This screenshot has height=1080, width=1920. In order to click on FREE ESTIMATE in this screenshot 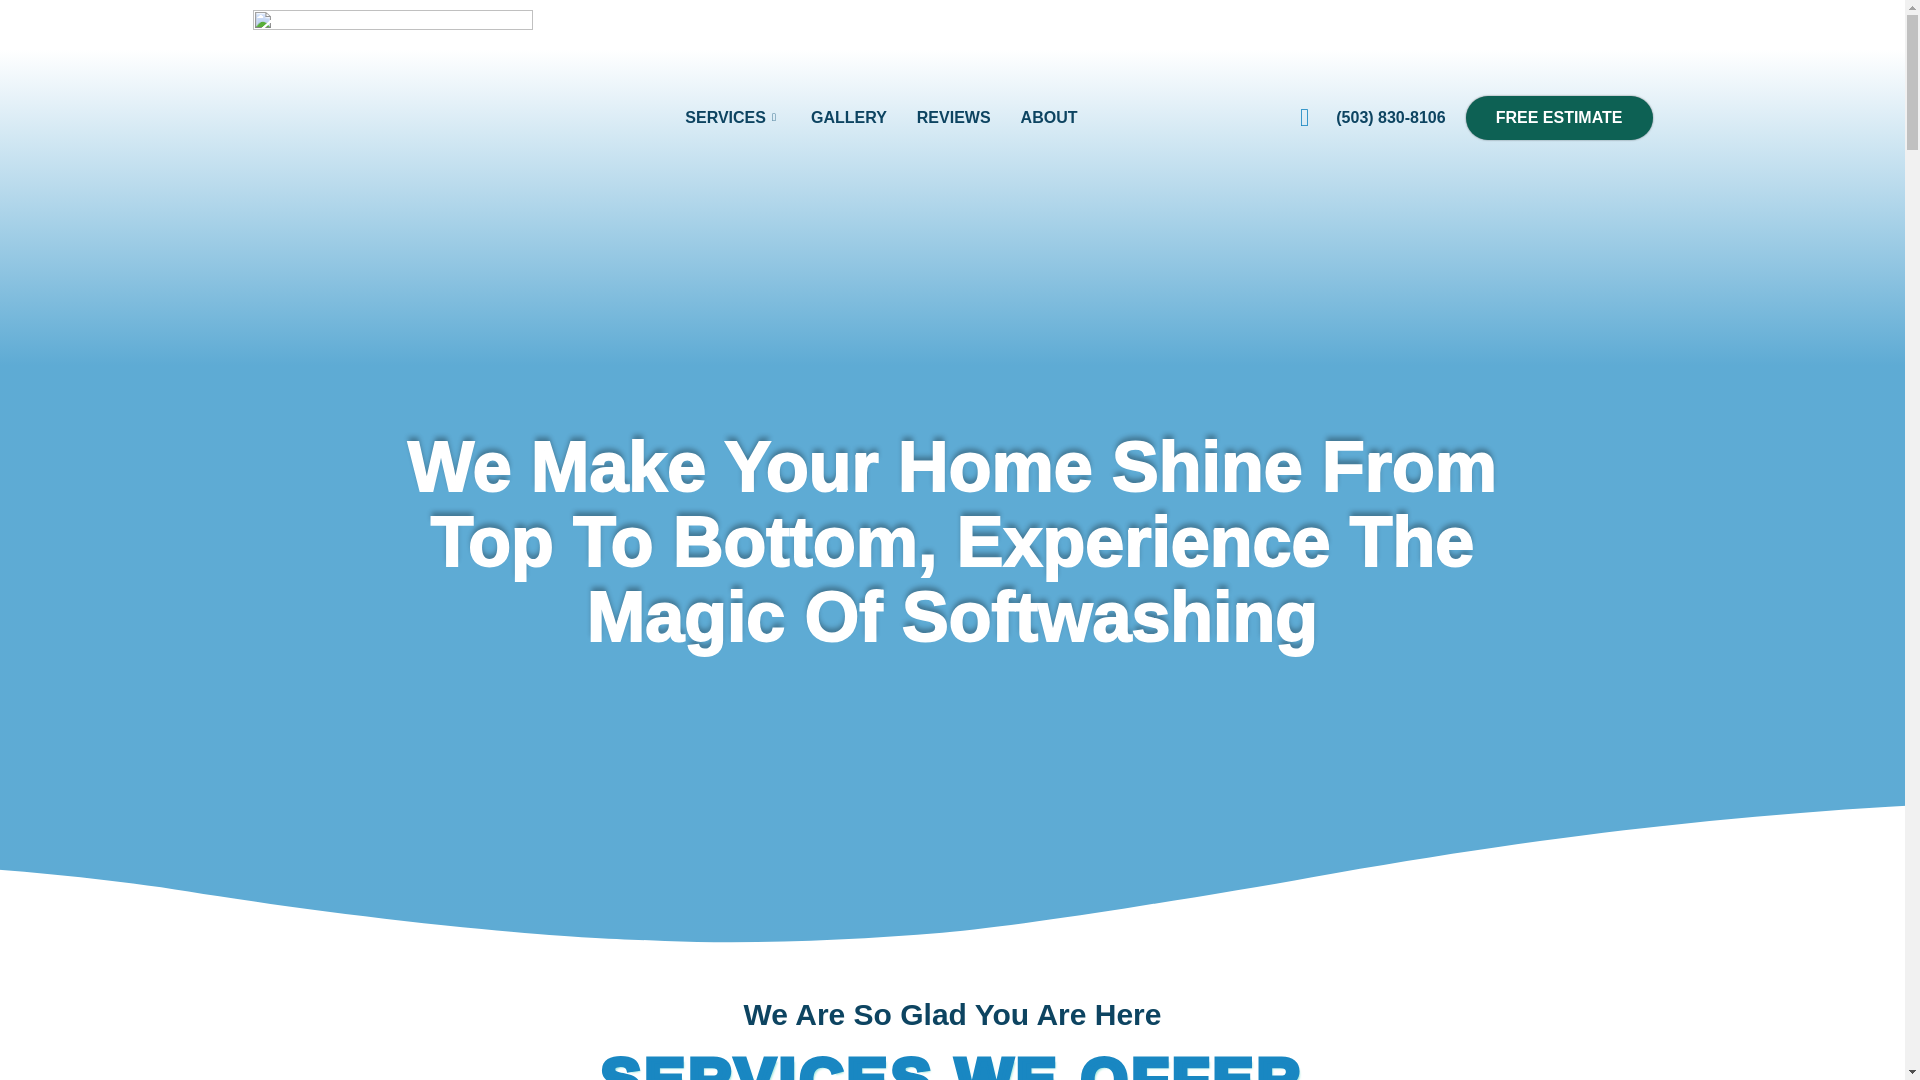, I will do `click(1560, 118)`.